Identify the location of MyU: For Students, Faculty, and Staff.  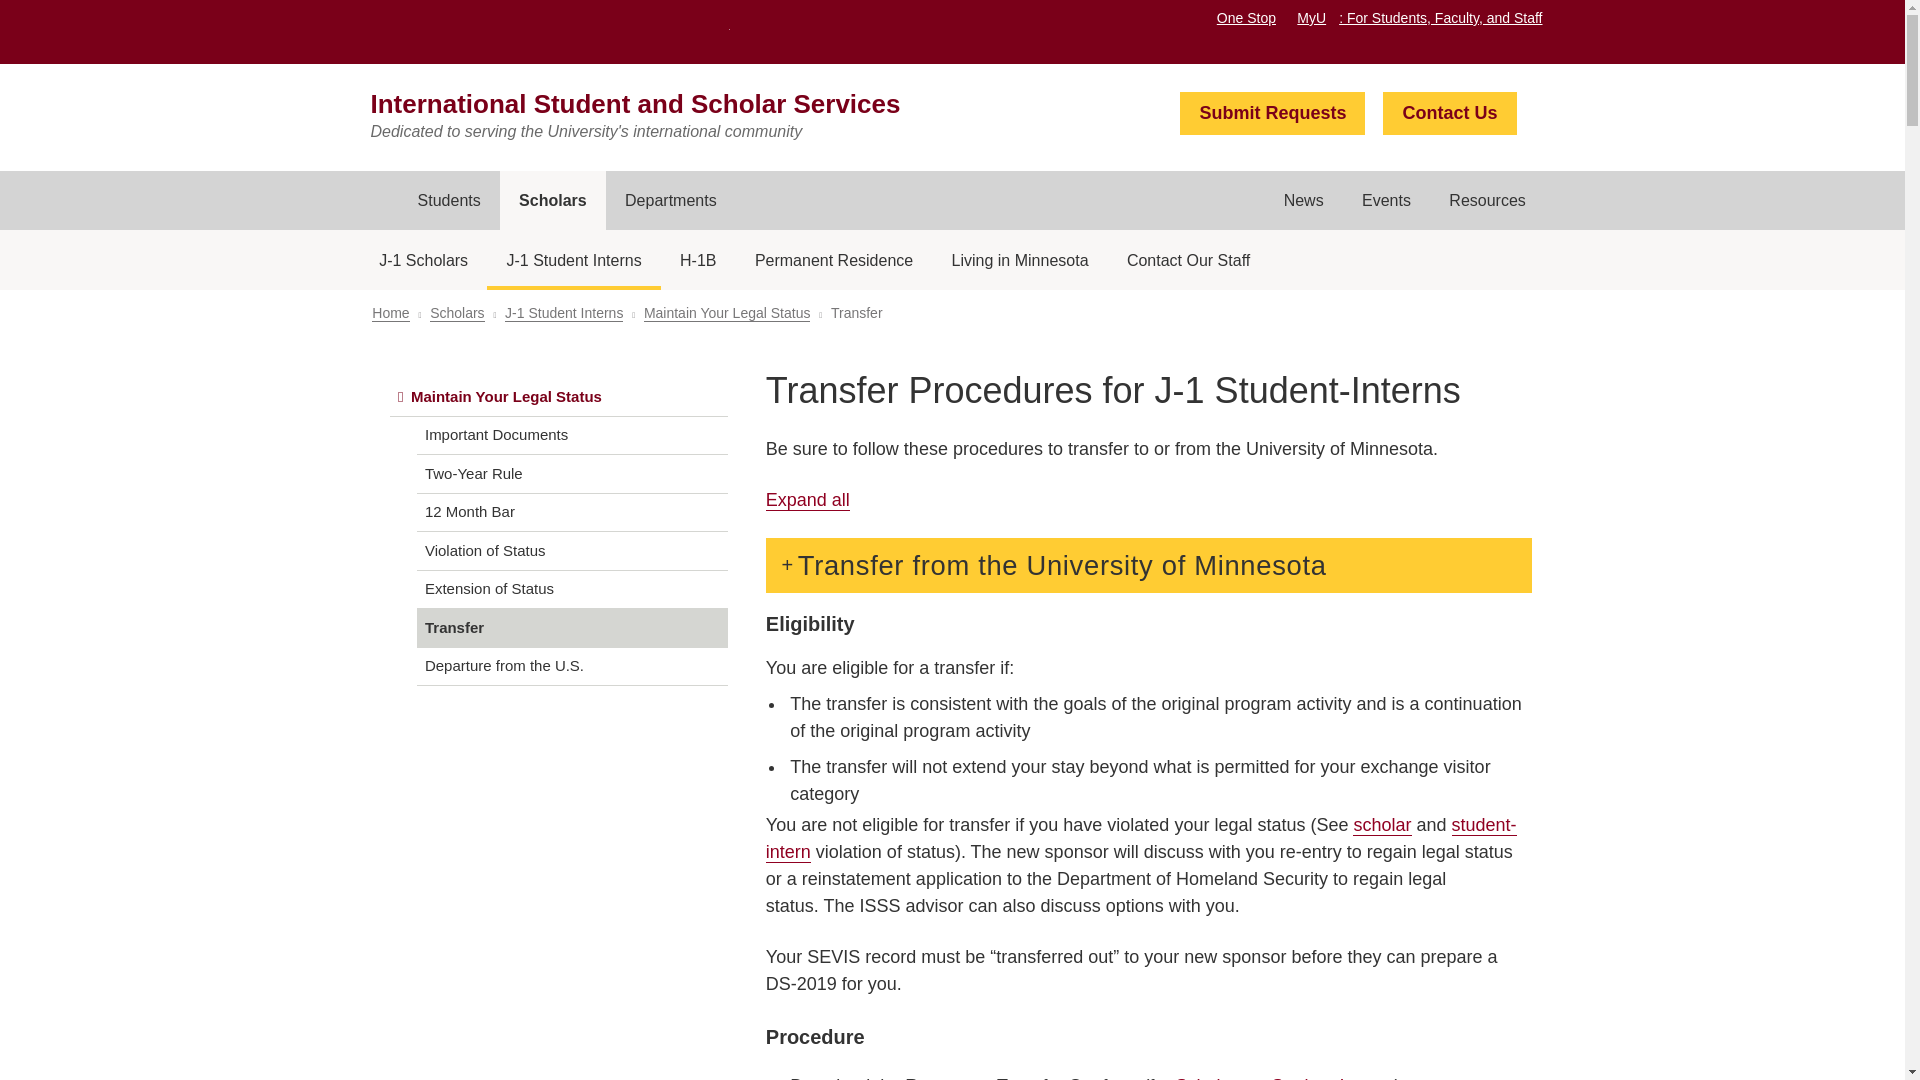
(1419, 17).